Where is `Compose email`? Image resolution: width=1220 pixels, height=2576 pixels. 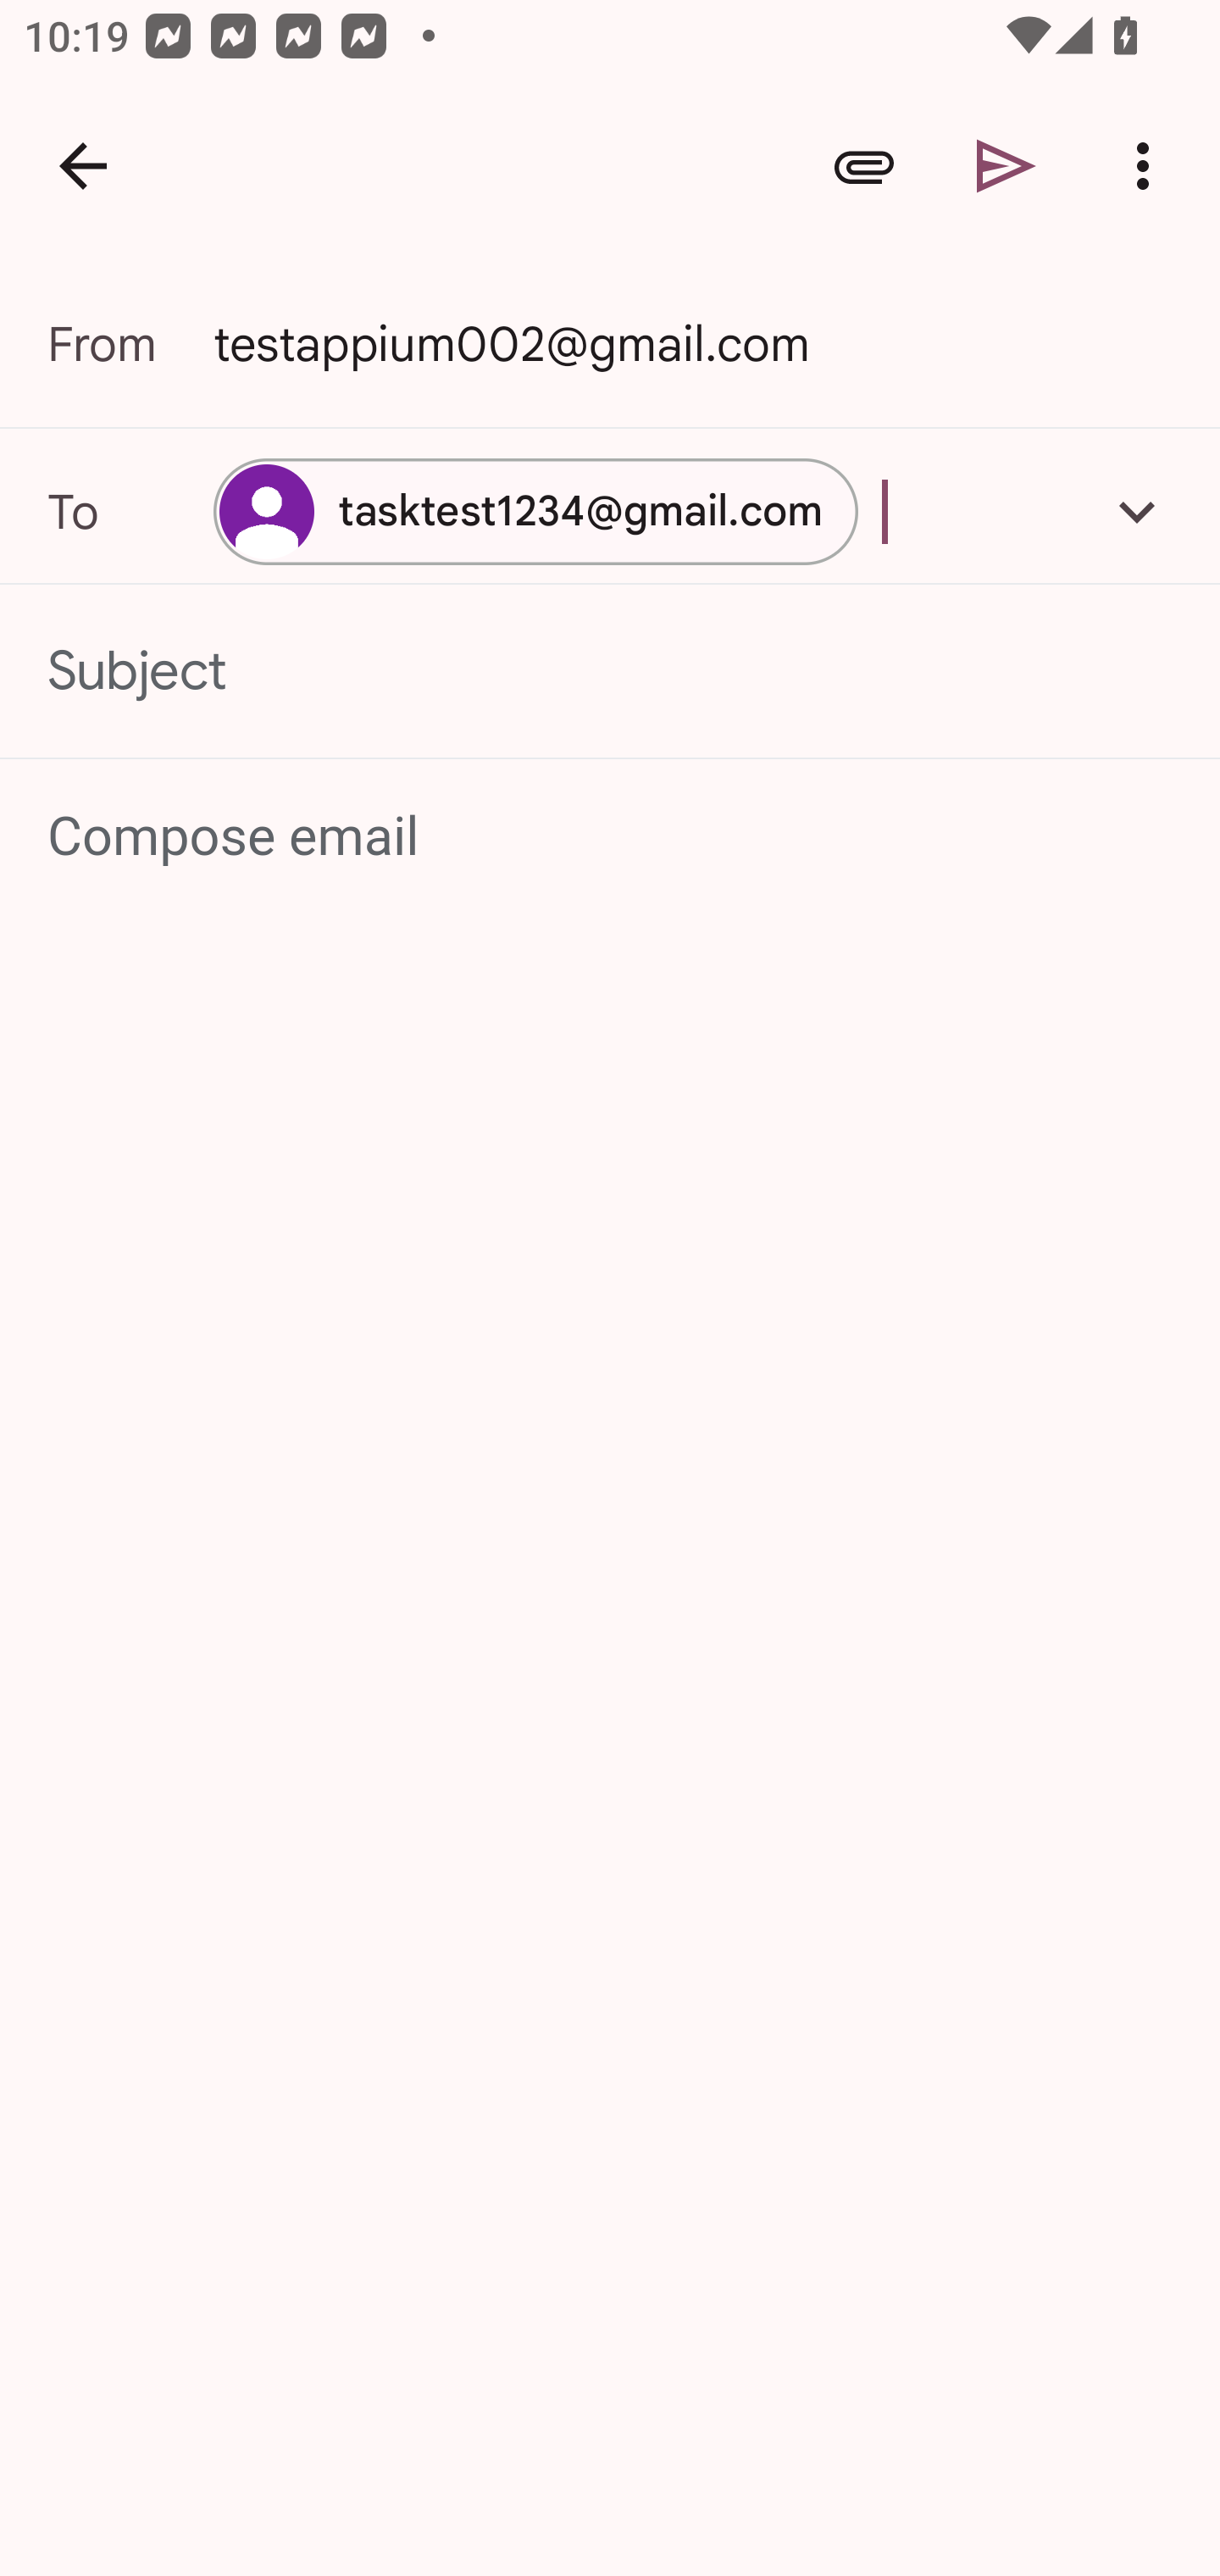 Compose email is located at coordinates (612, 837).